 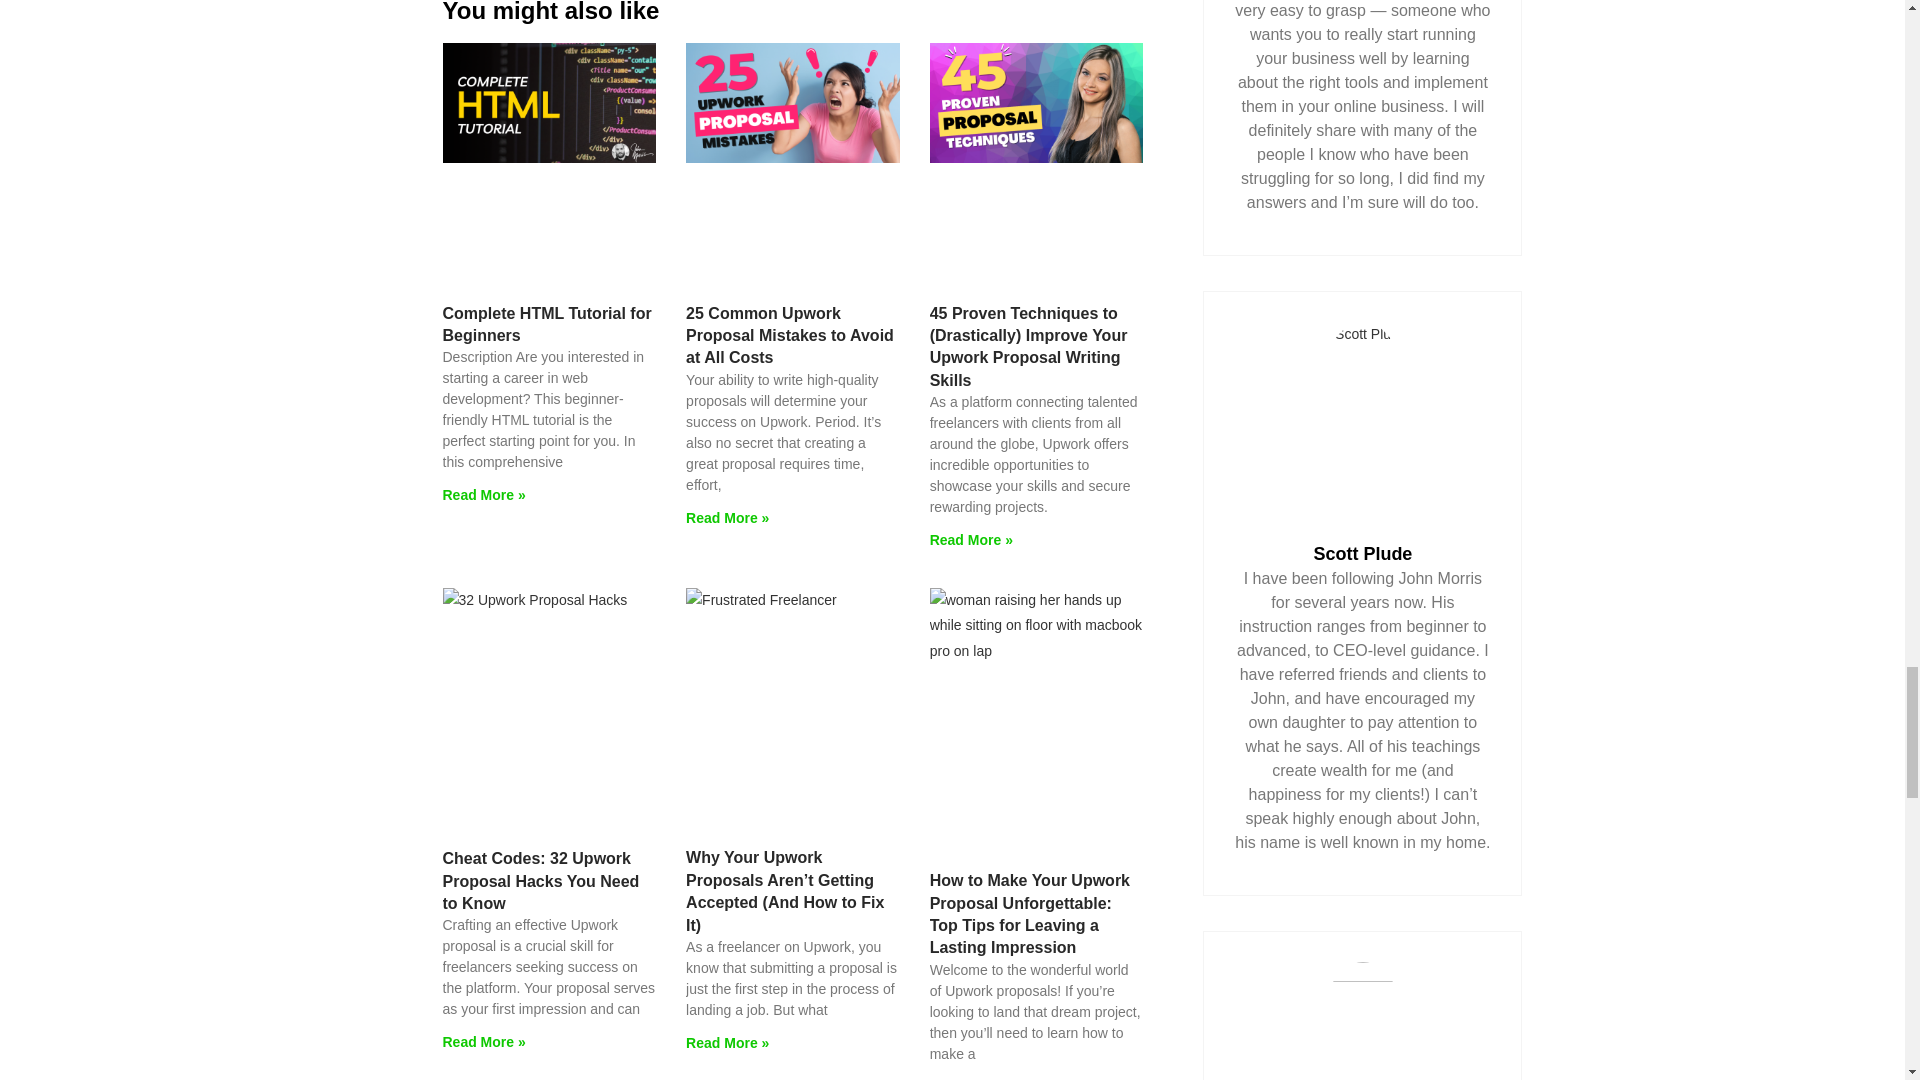 I want to click on Complete HTML Tutorial for Beginners, so click(x=546, y=323).